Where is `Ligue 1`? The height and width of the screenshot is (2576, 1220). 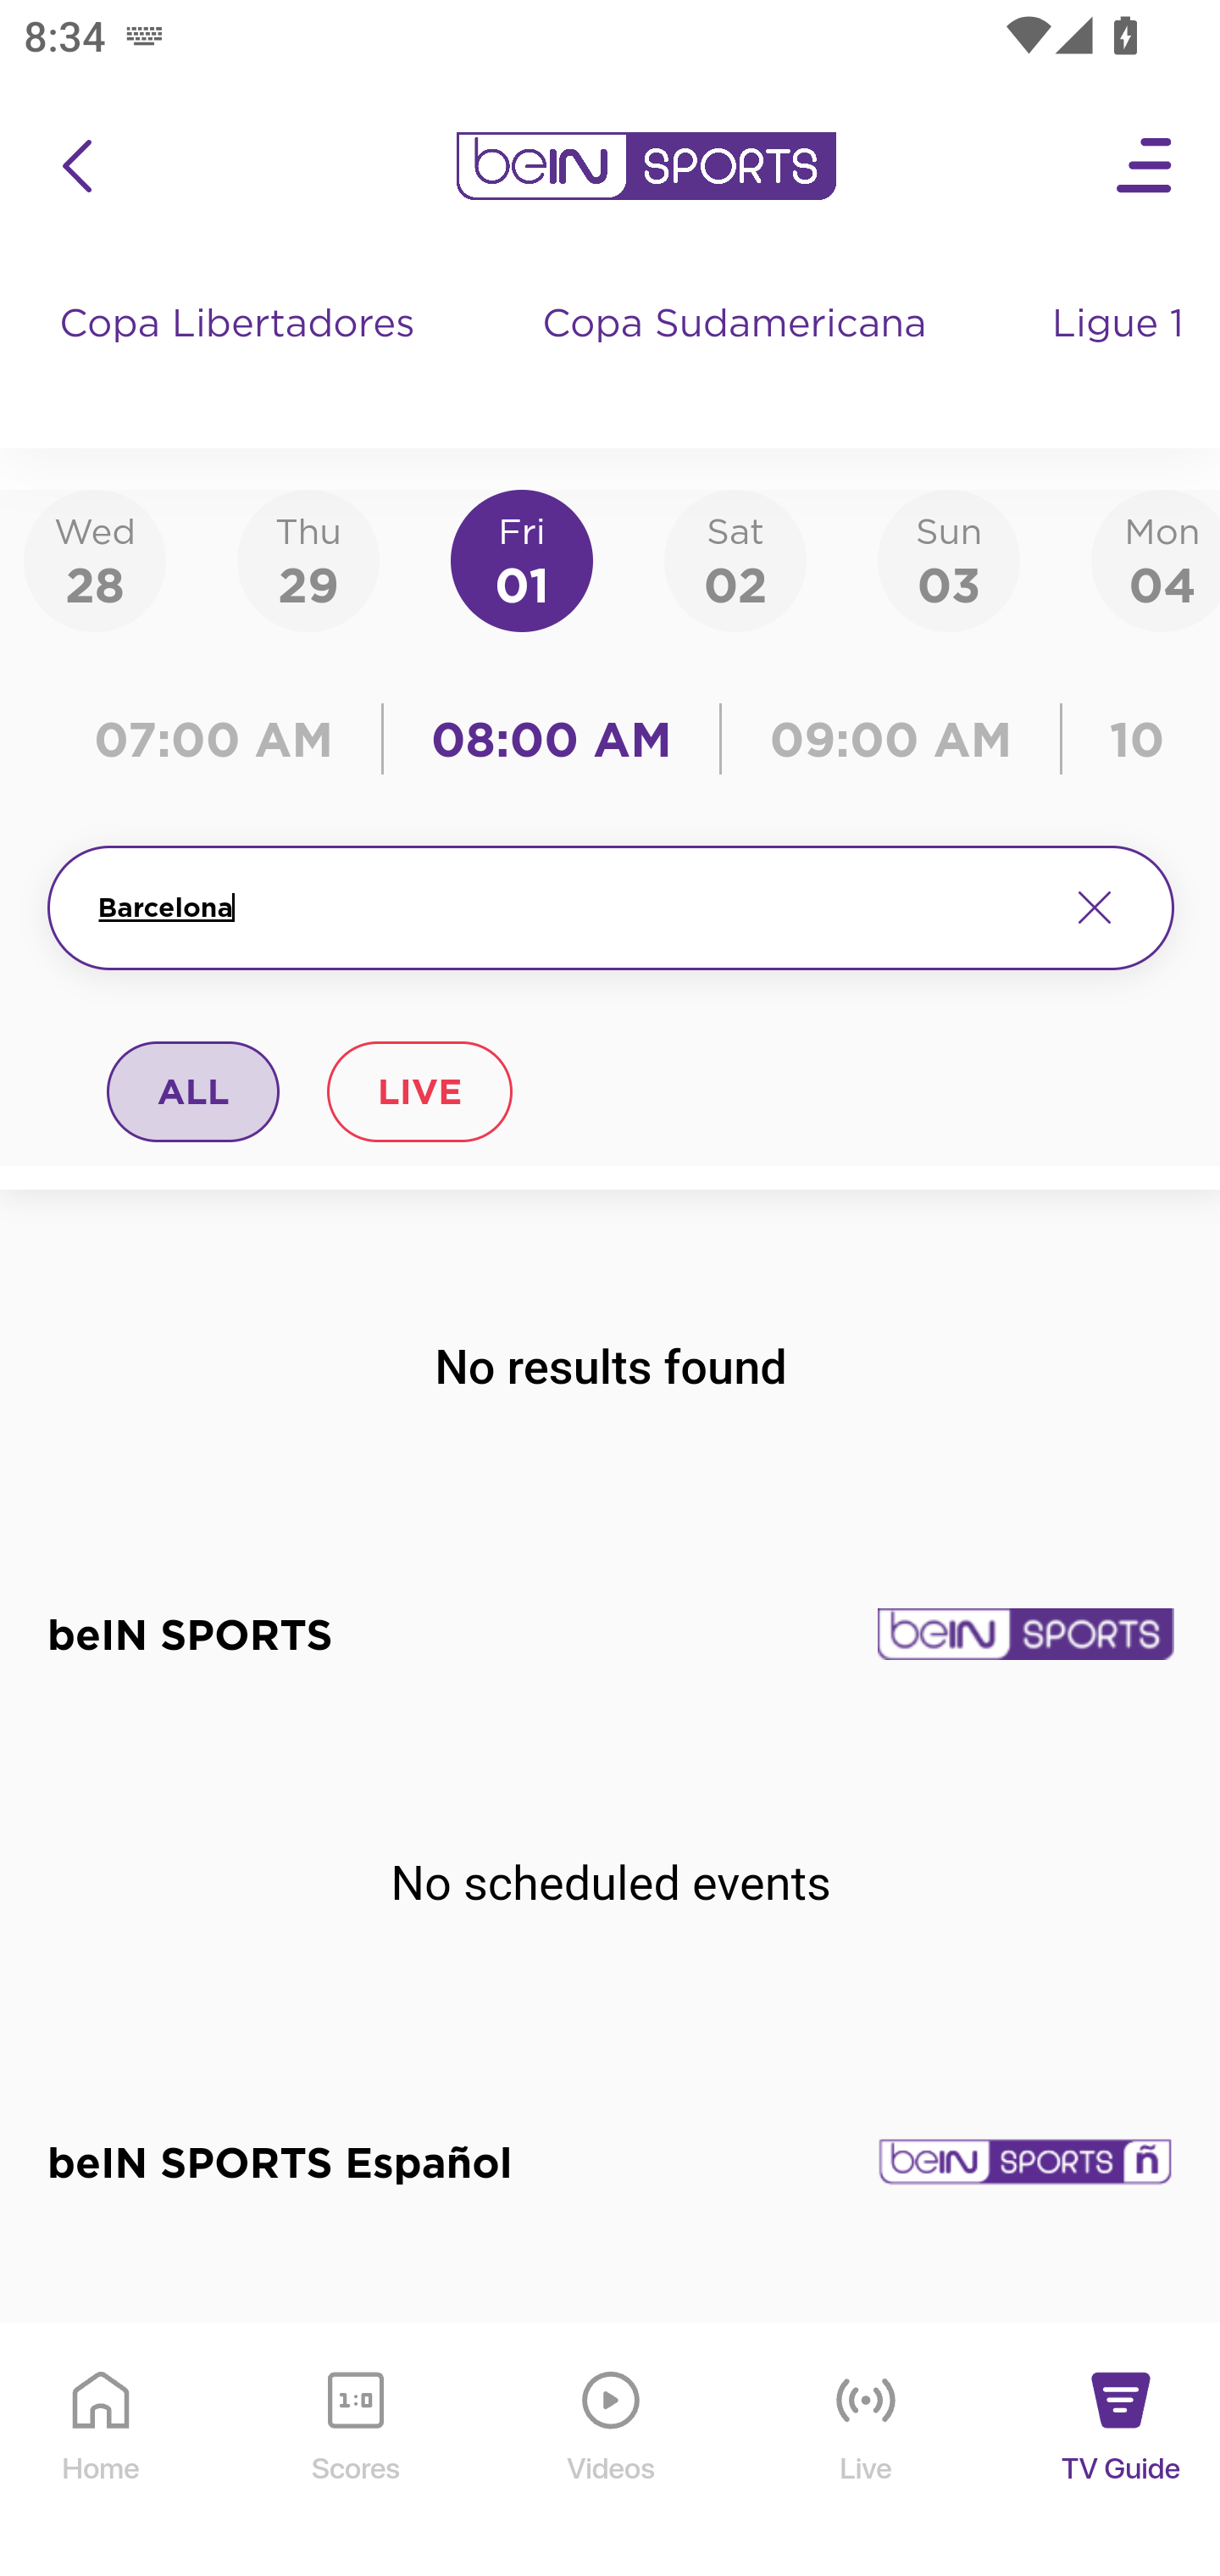
Ligue 1 is located at coordinates (1121, 356).